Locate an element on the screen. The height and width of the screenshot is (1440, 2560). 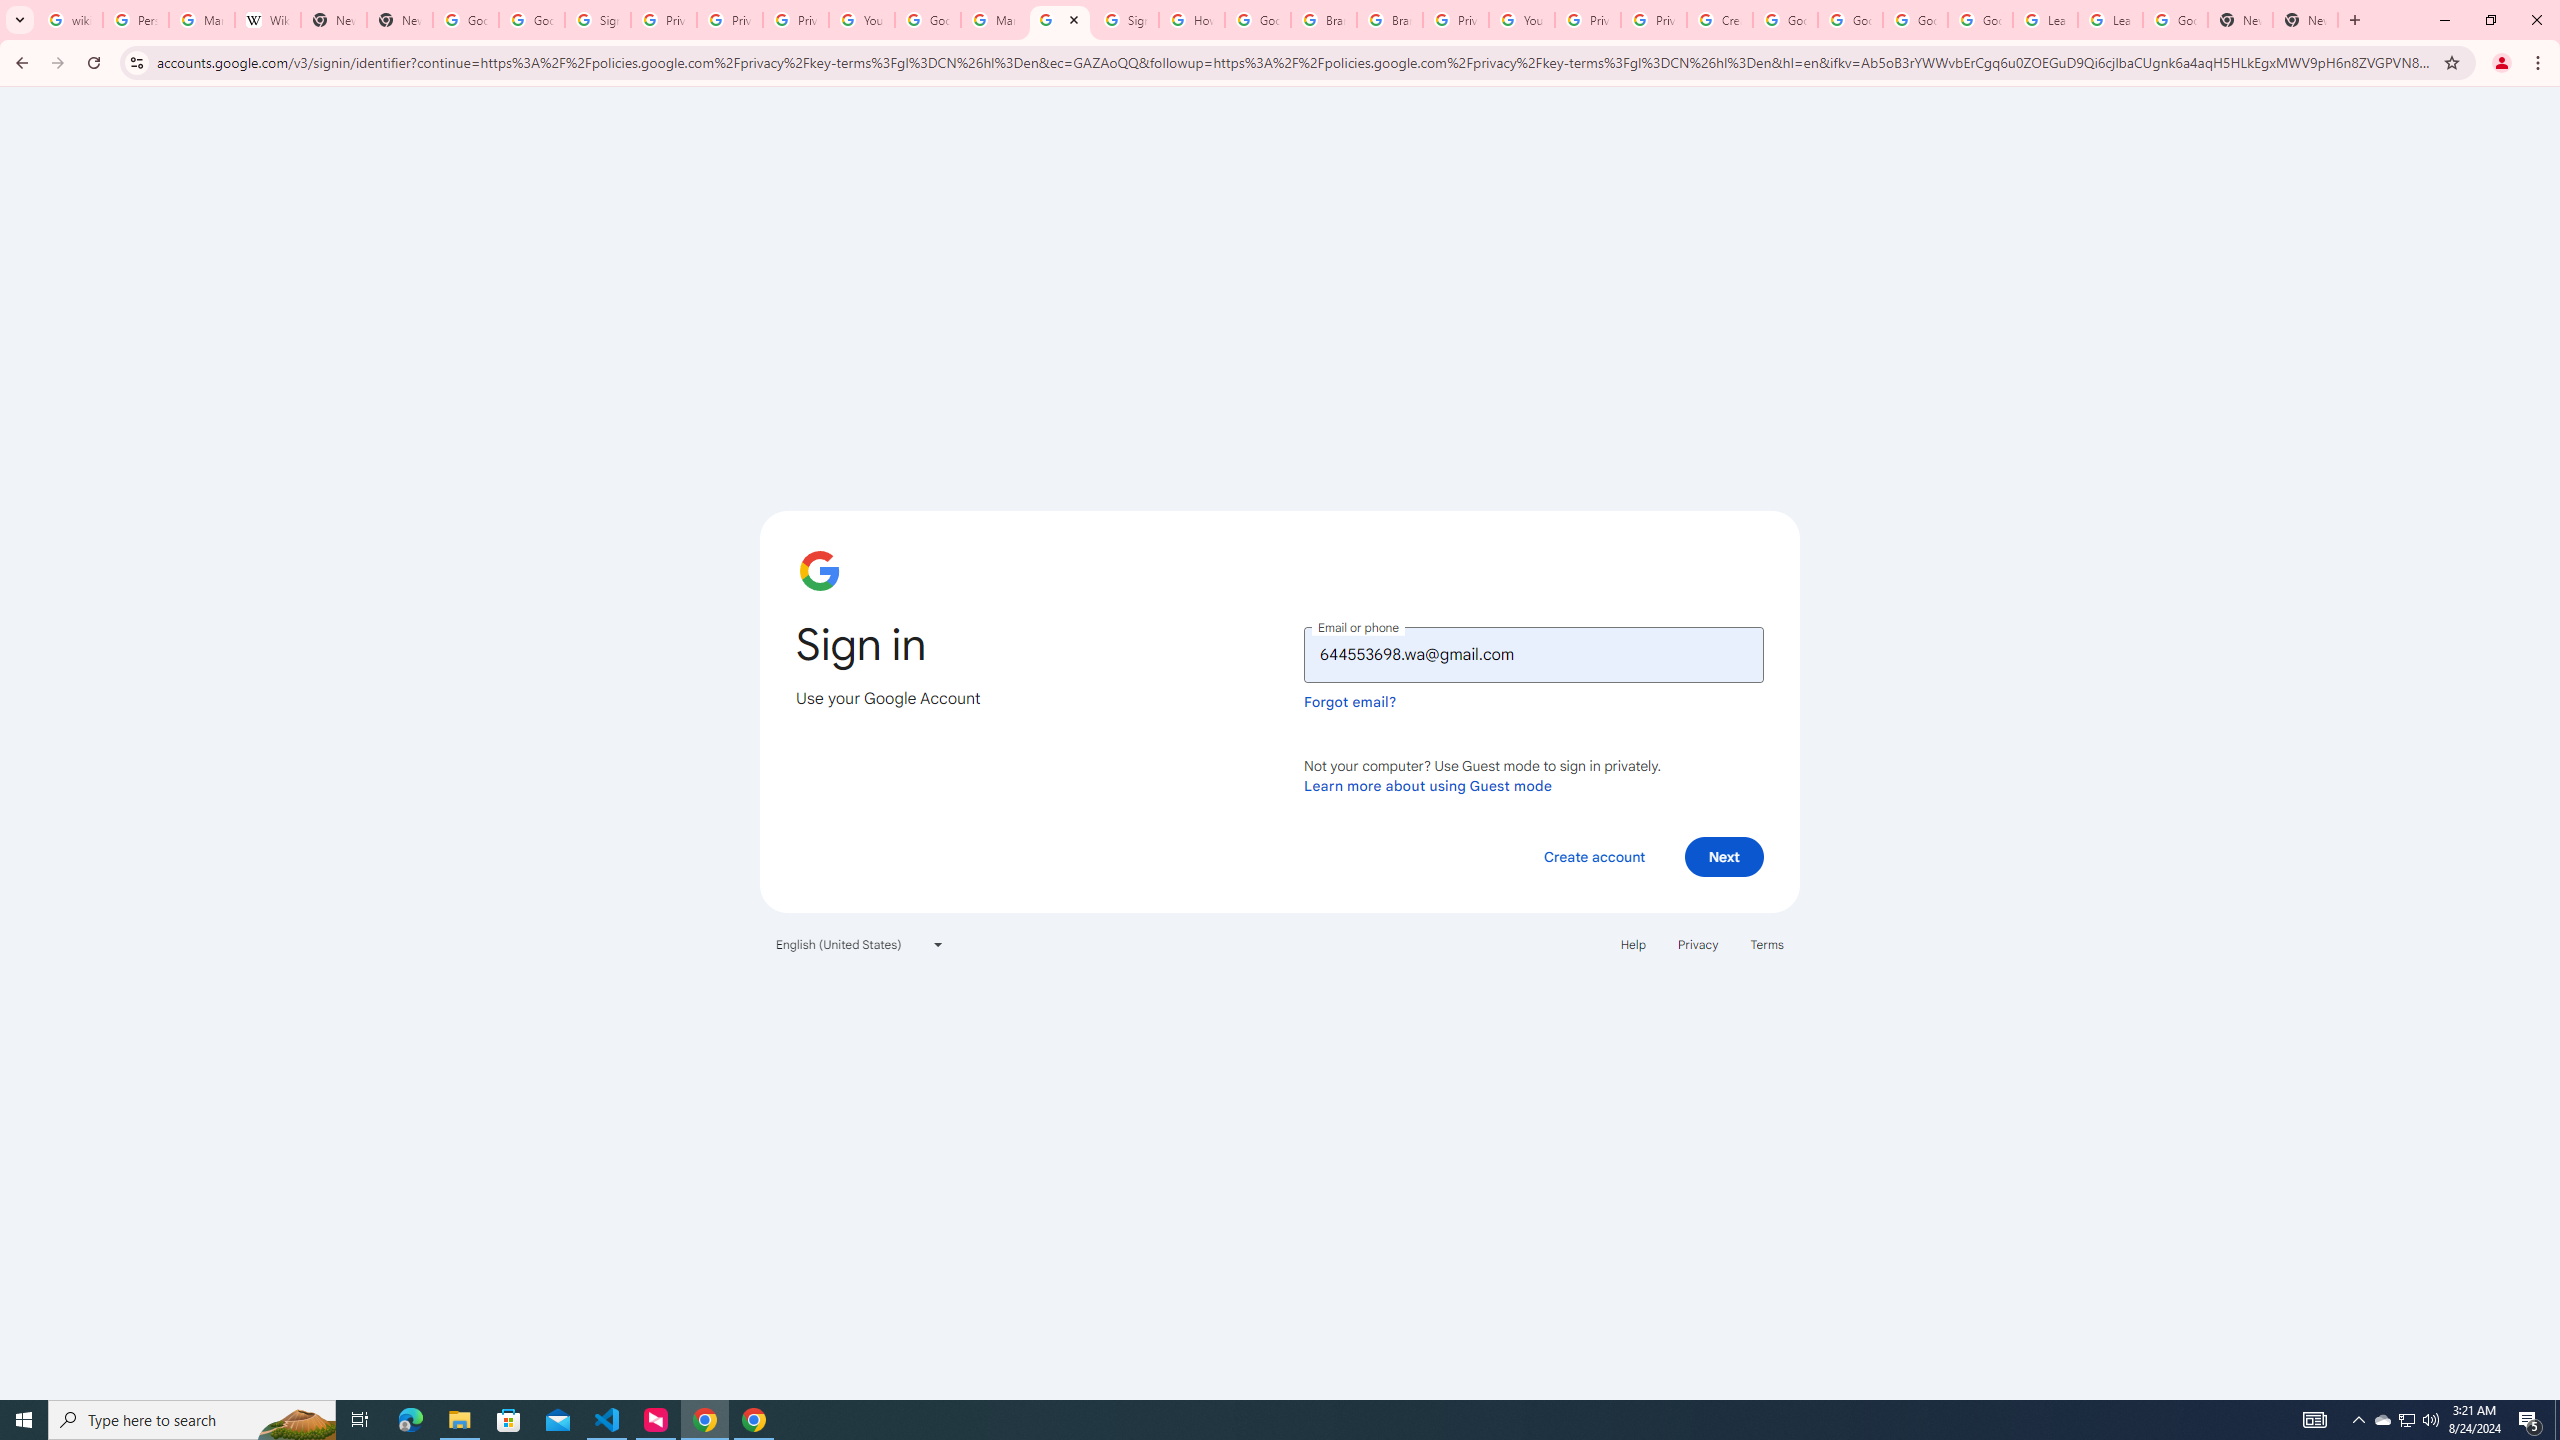
Google Account Help is located at coordinates (928, 20).